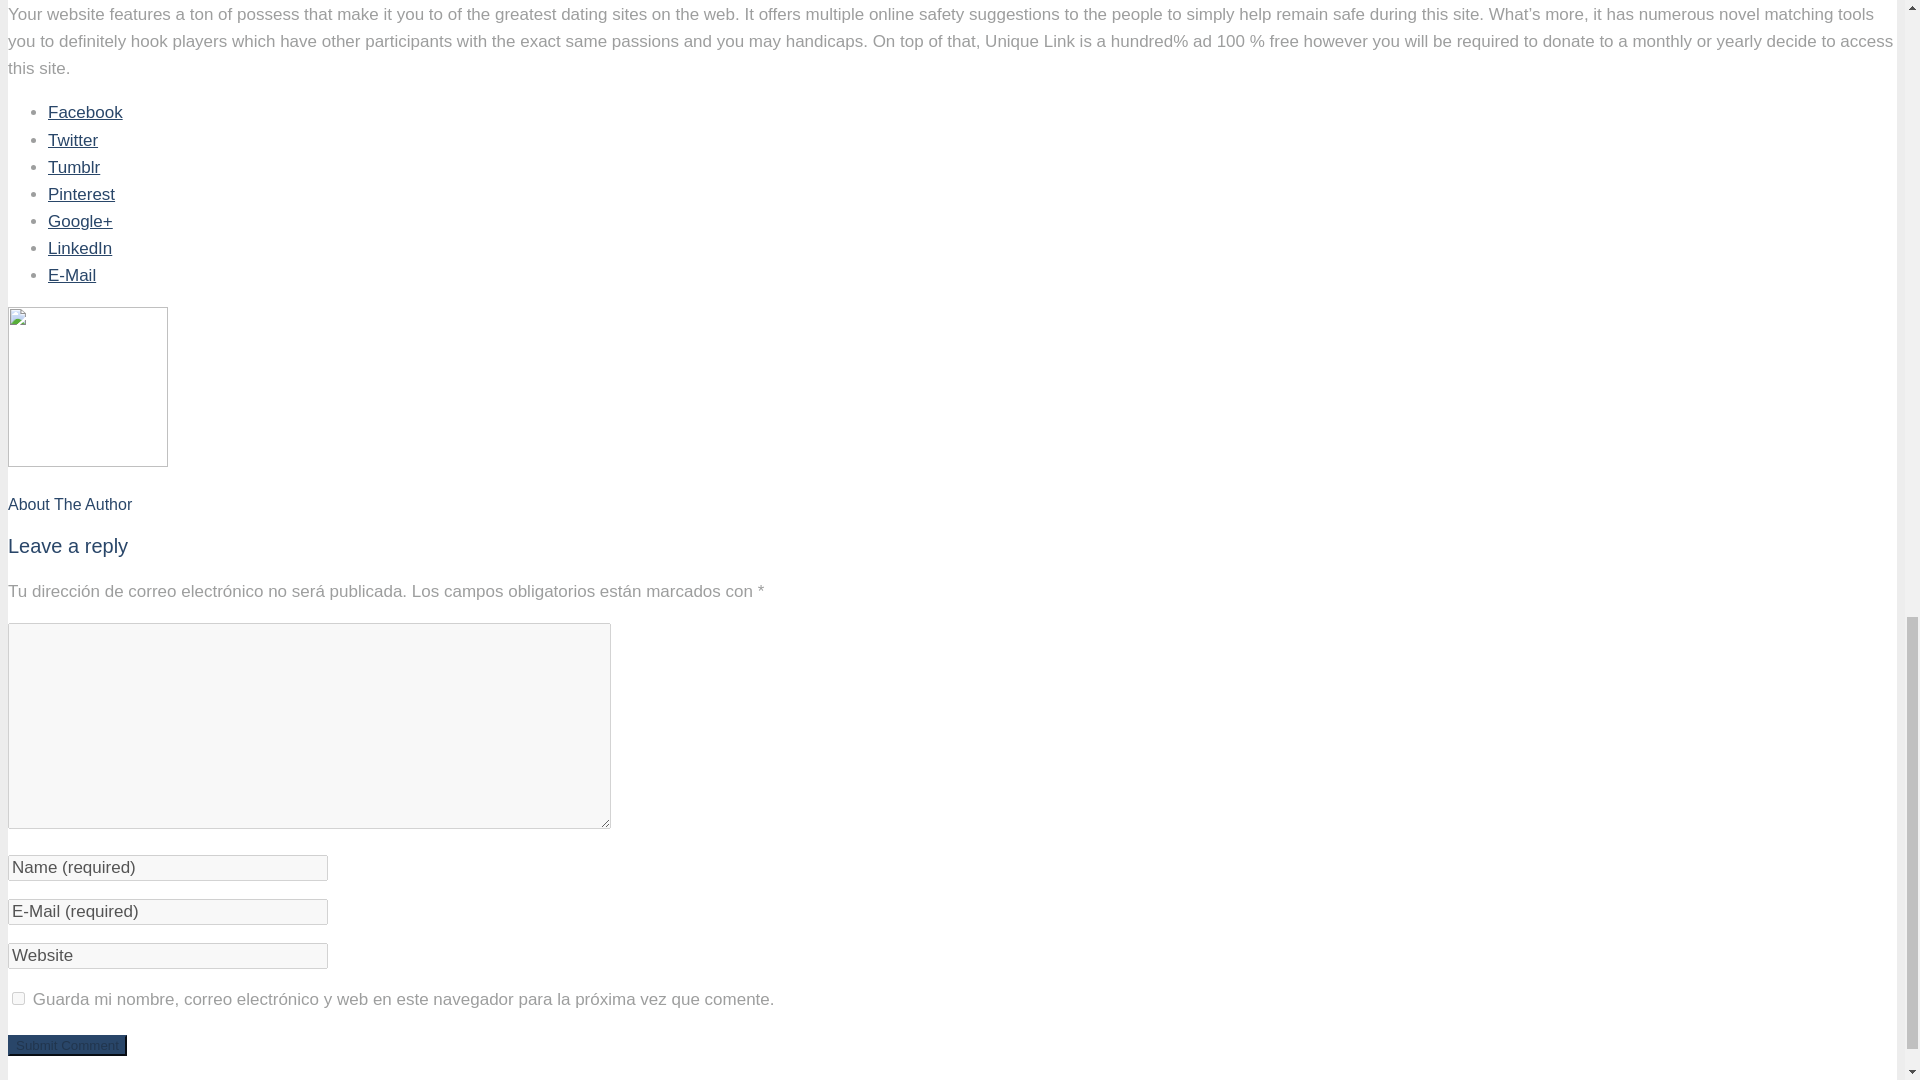 Image resolution: width=1920 pixels, height=1080 pixels. What do you see at coordinates (66, 1044) in the screenshot?
I see `Submit Comment` at bounding box center [66, 1044].